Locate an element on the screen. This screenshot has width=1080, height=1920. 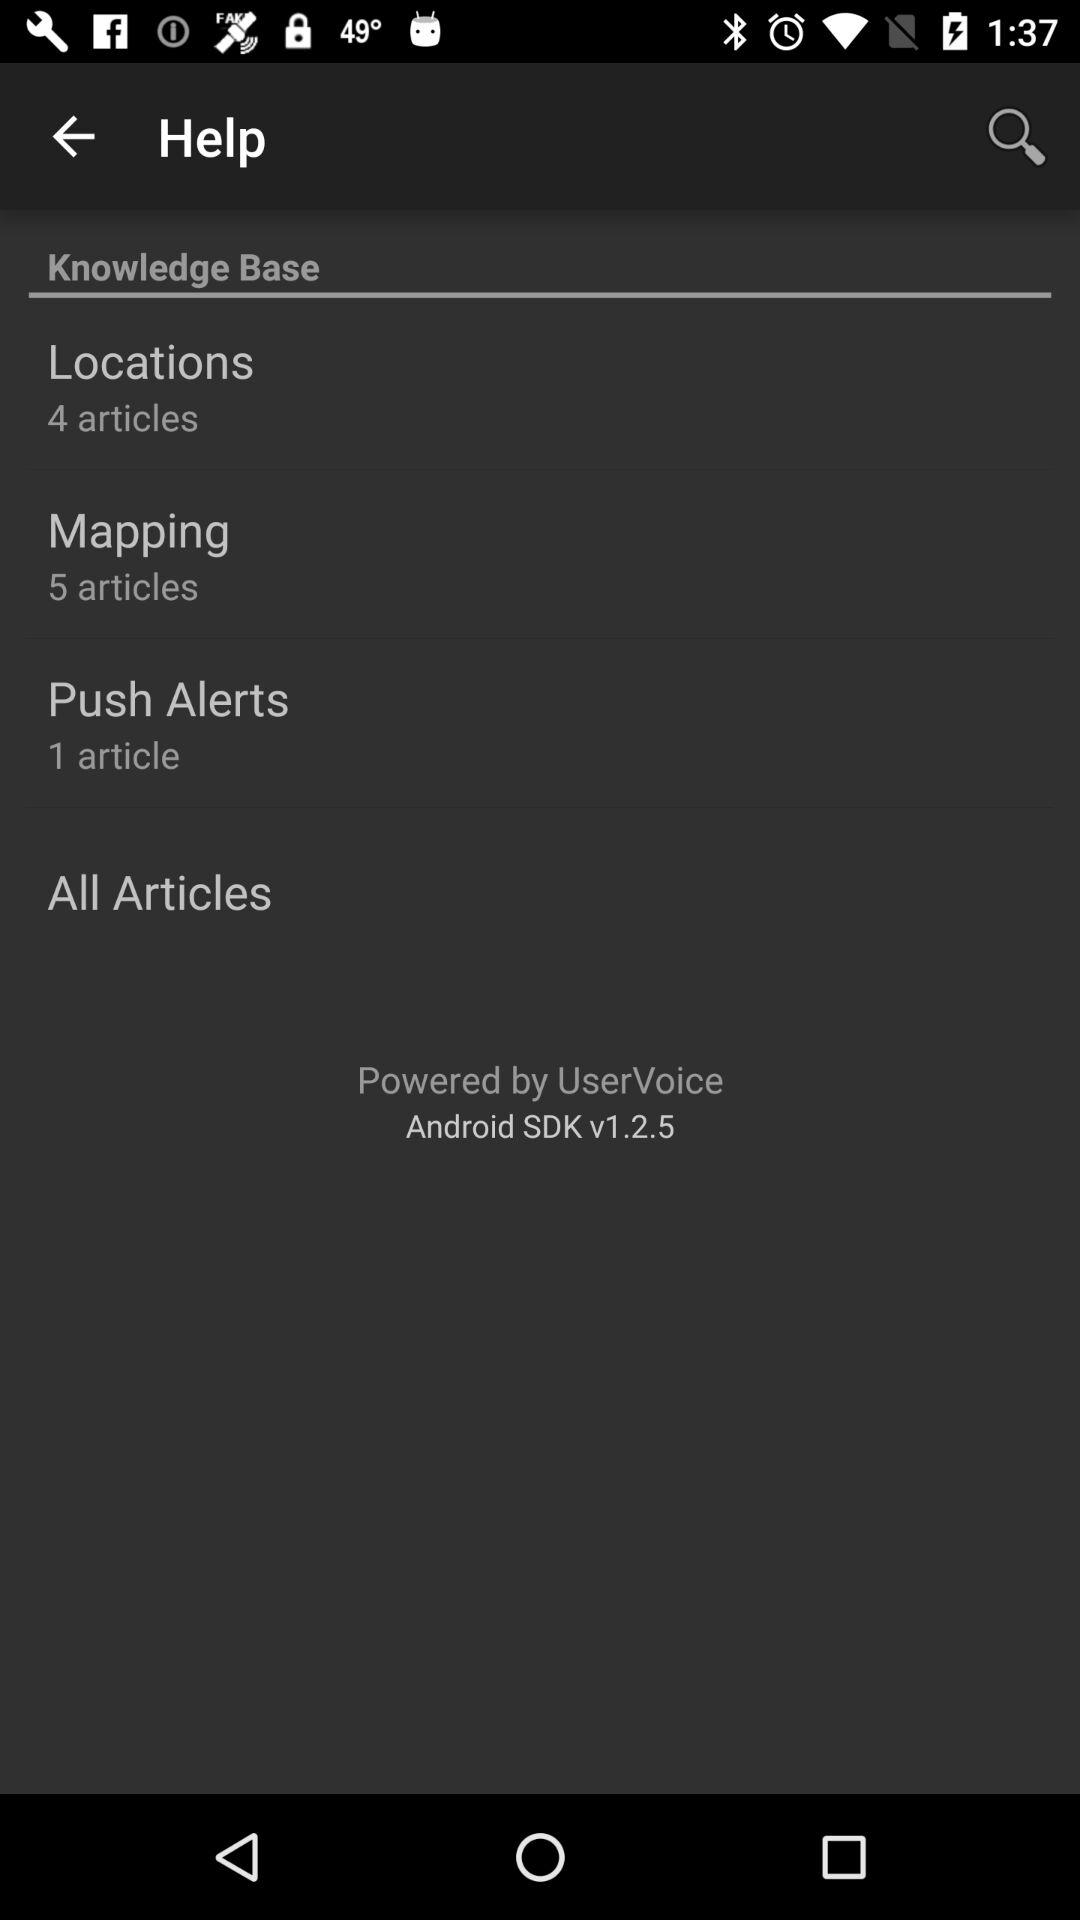
press item above the knowledge base icon is located at coordinates (1016, 136).